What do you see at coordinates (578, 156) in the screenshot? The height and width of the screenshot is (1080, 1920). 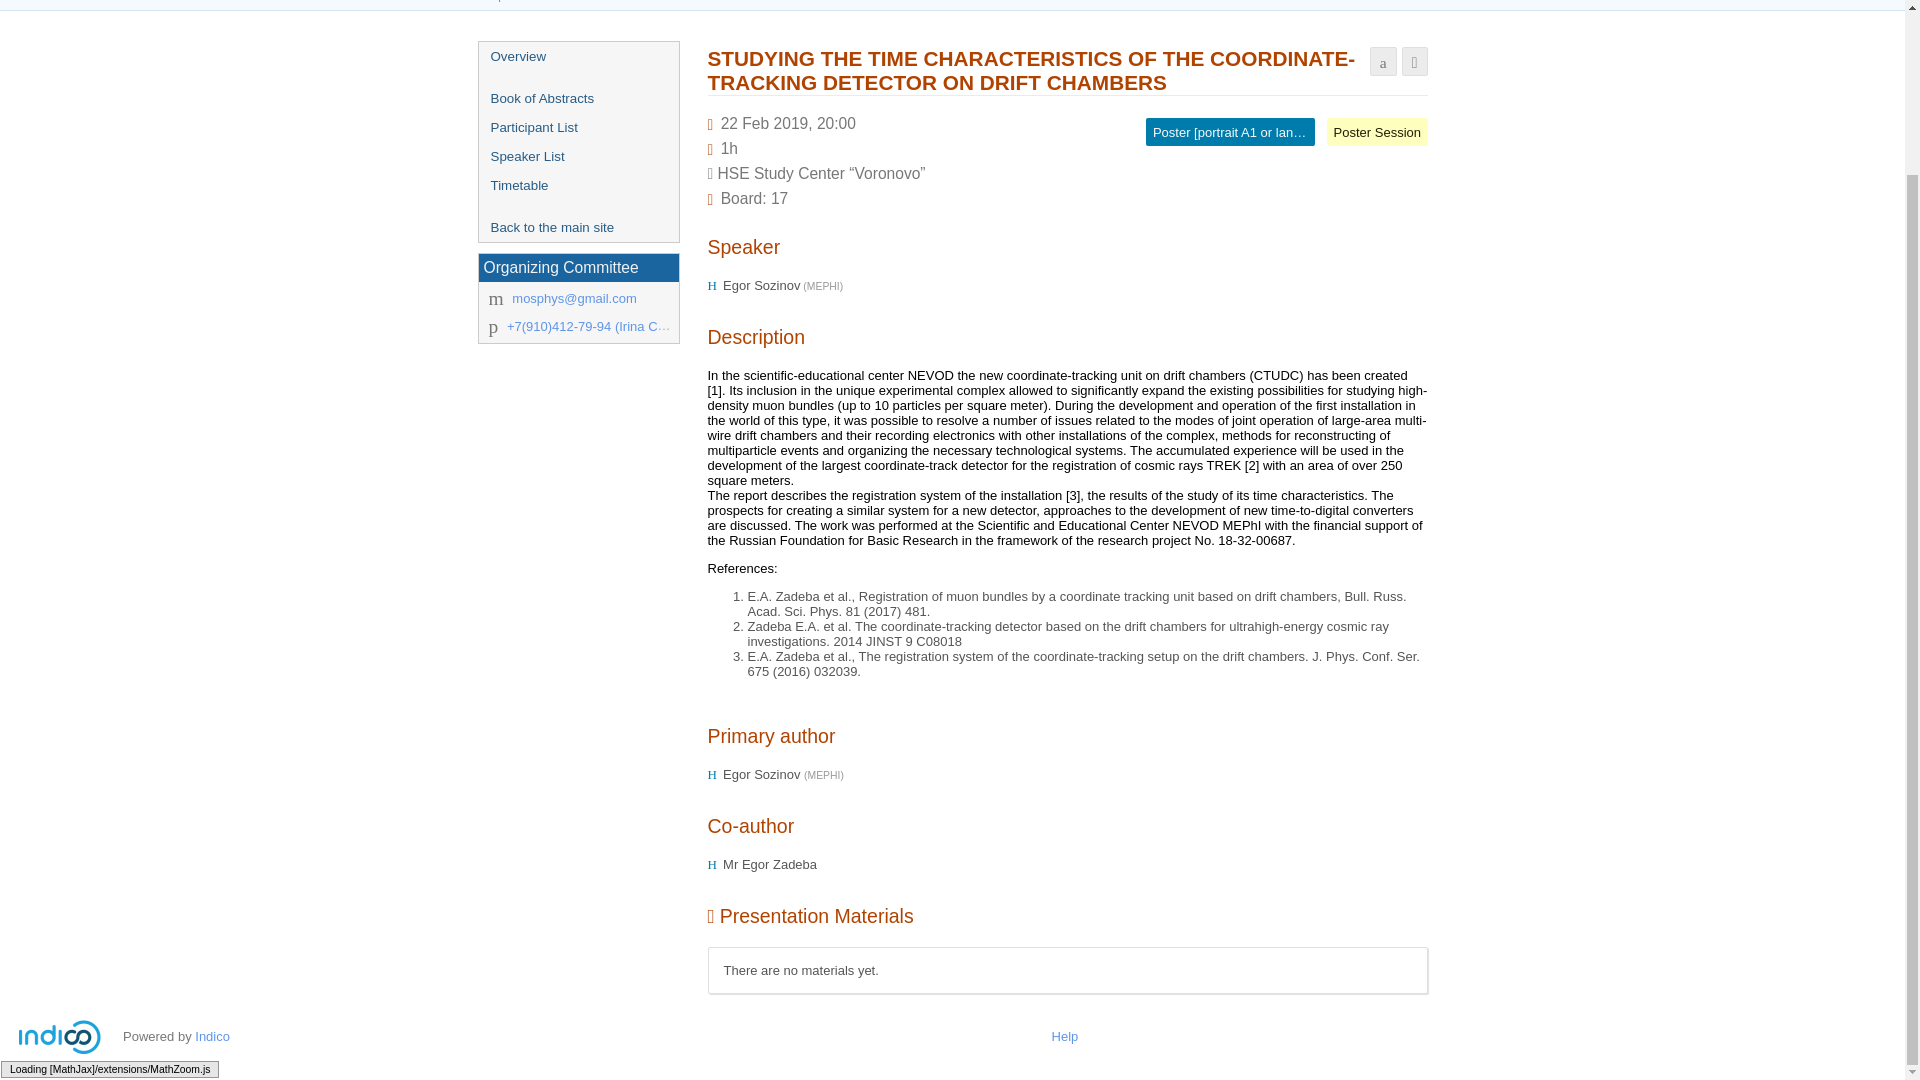 I see `Speaker List` at bounding box center [578, 156].